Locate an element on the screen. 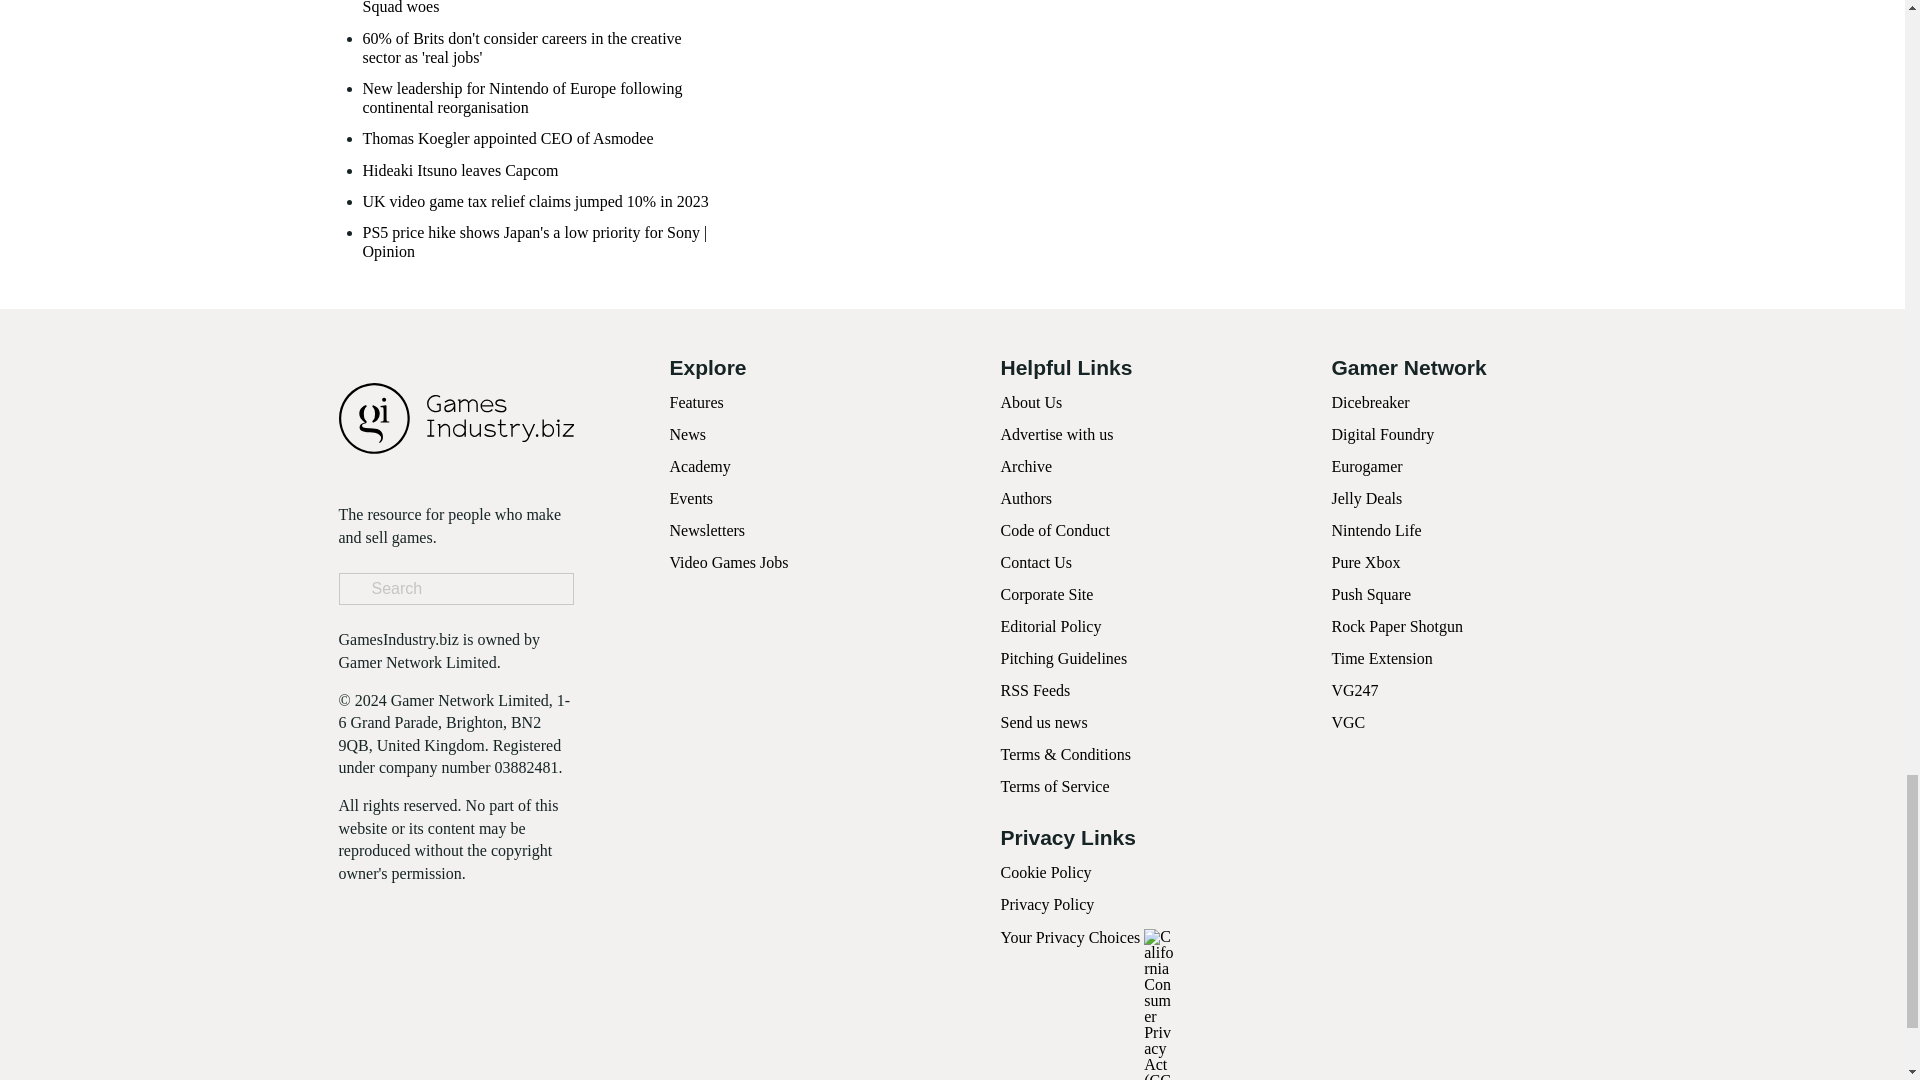 This screenshot has width=1920, height=1080. About Us is located at coordinates (1030, 402).